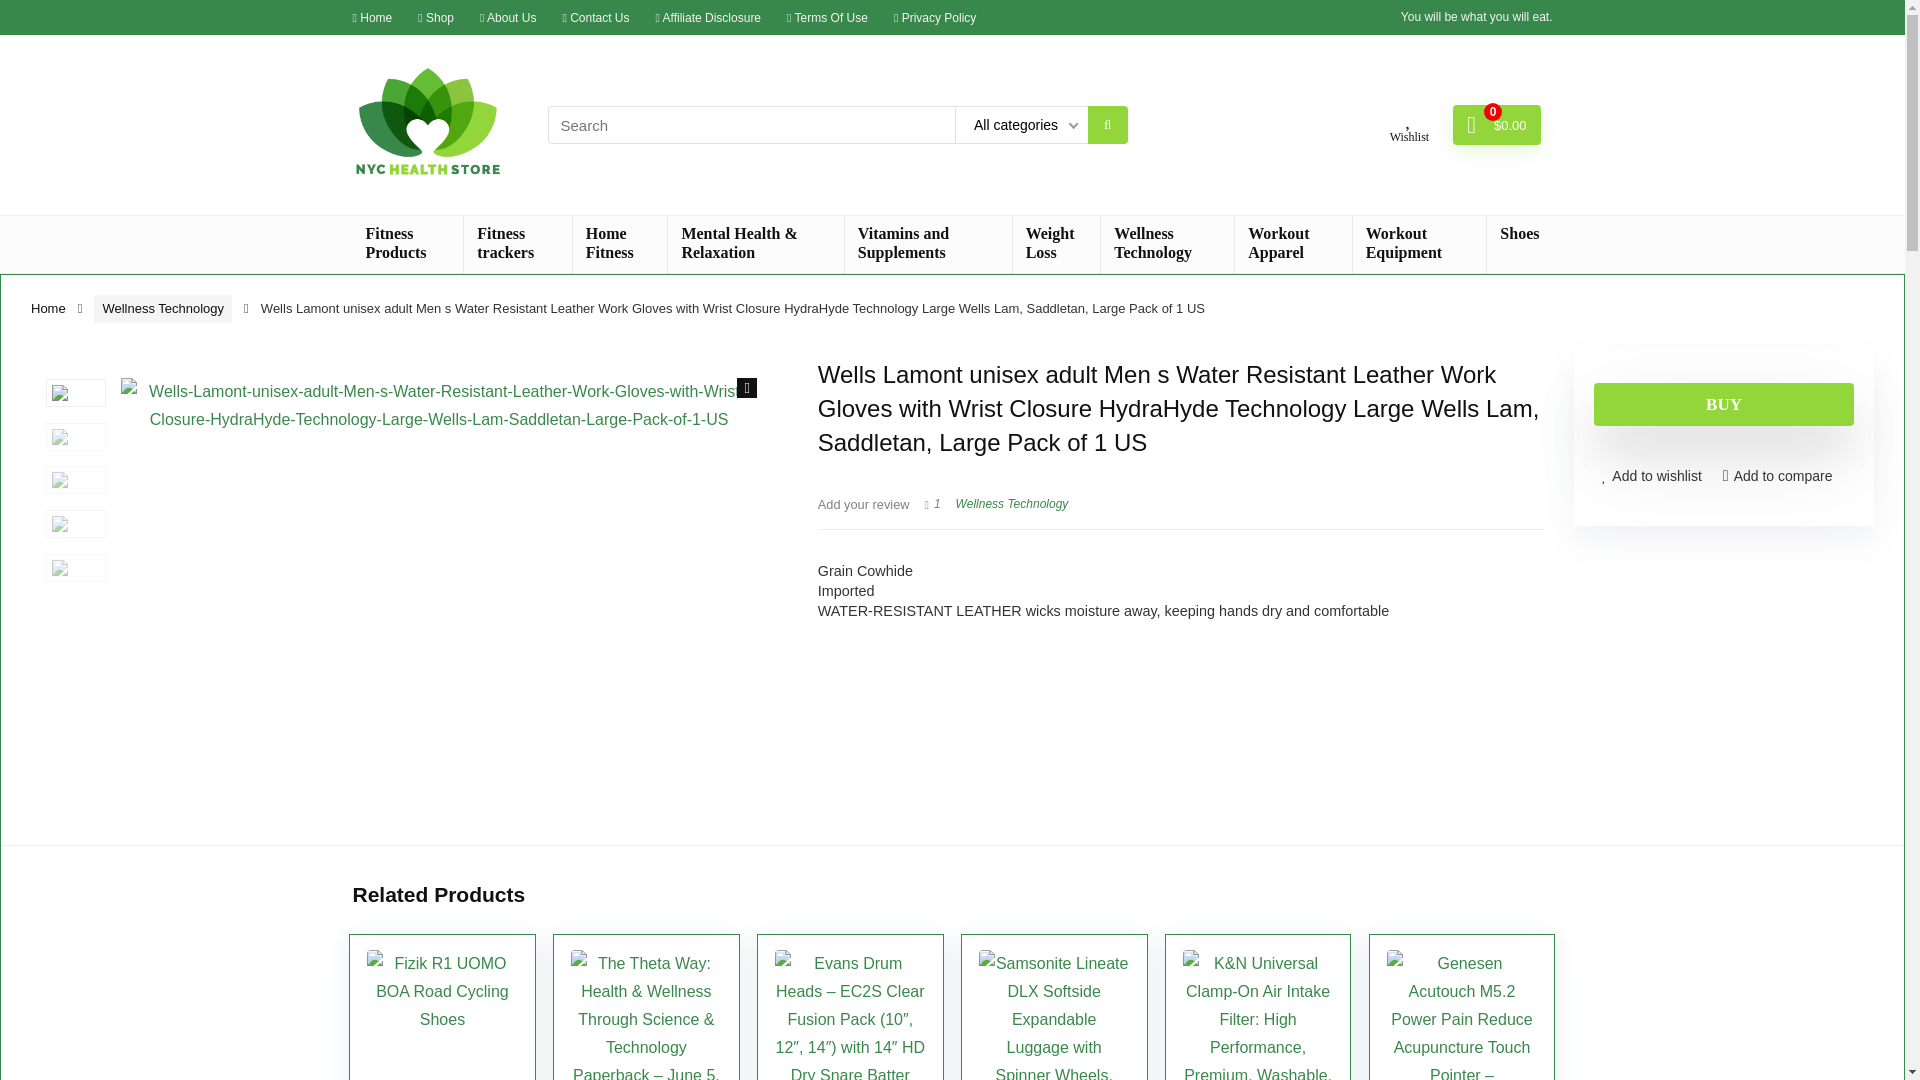 The height and width of the screenshot is (1080, 1920). Describe the element at coordinates (406, 244) in the screenshot. I see `Fitness Products` at that location.